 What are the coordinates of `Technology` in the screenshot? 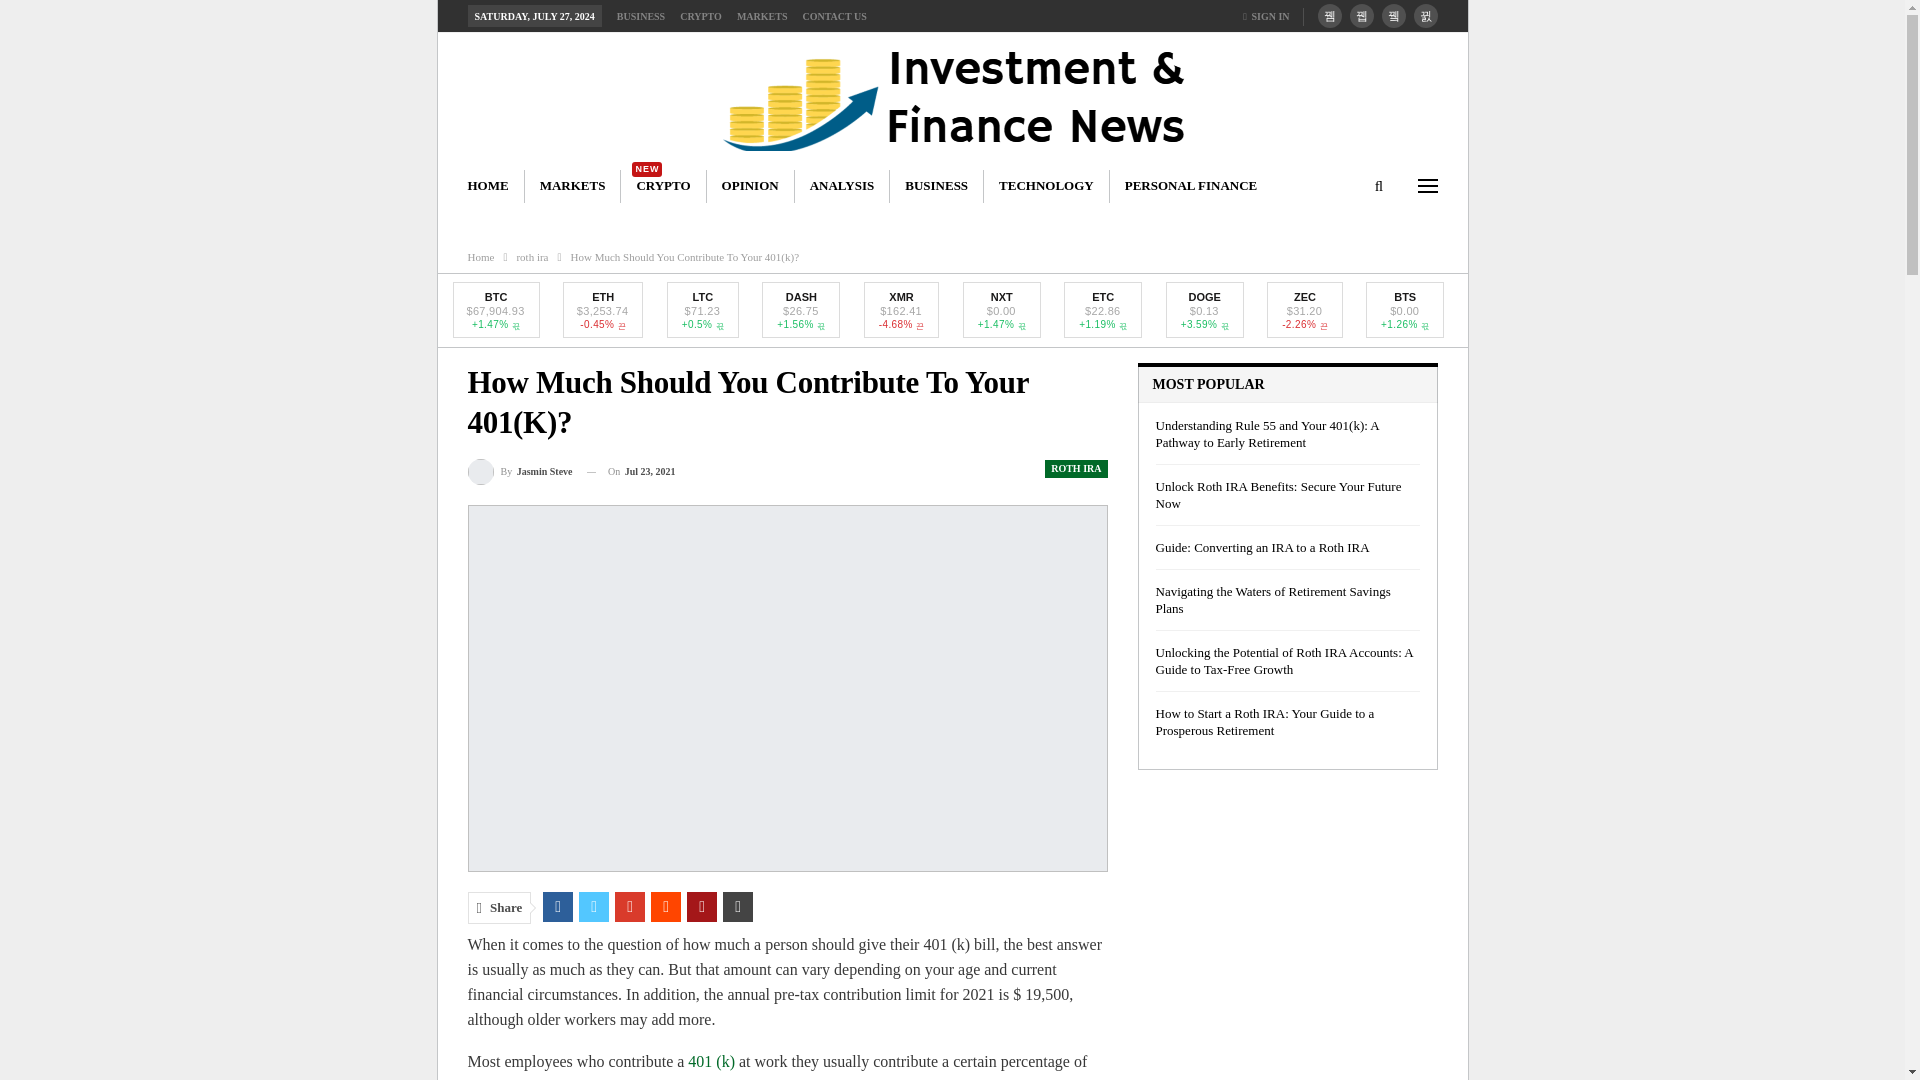 It's located at (976, 220).